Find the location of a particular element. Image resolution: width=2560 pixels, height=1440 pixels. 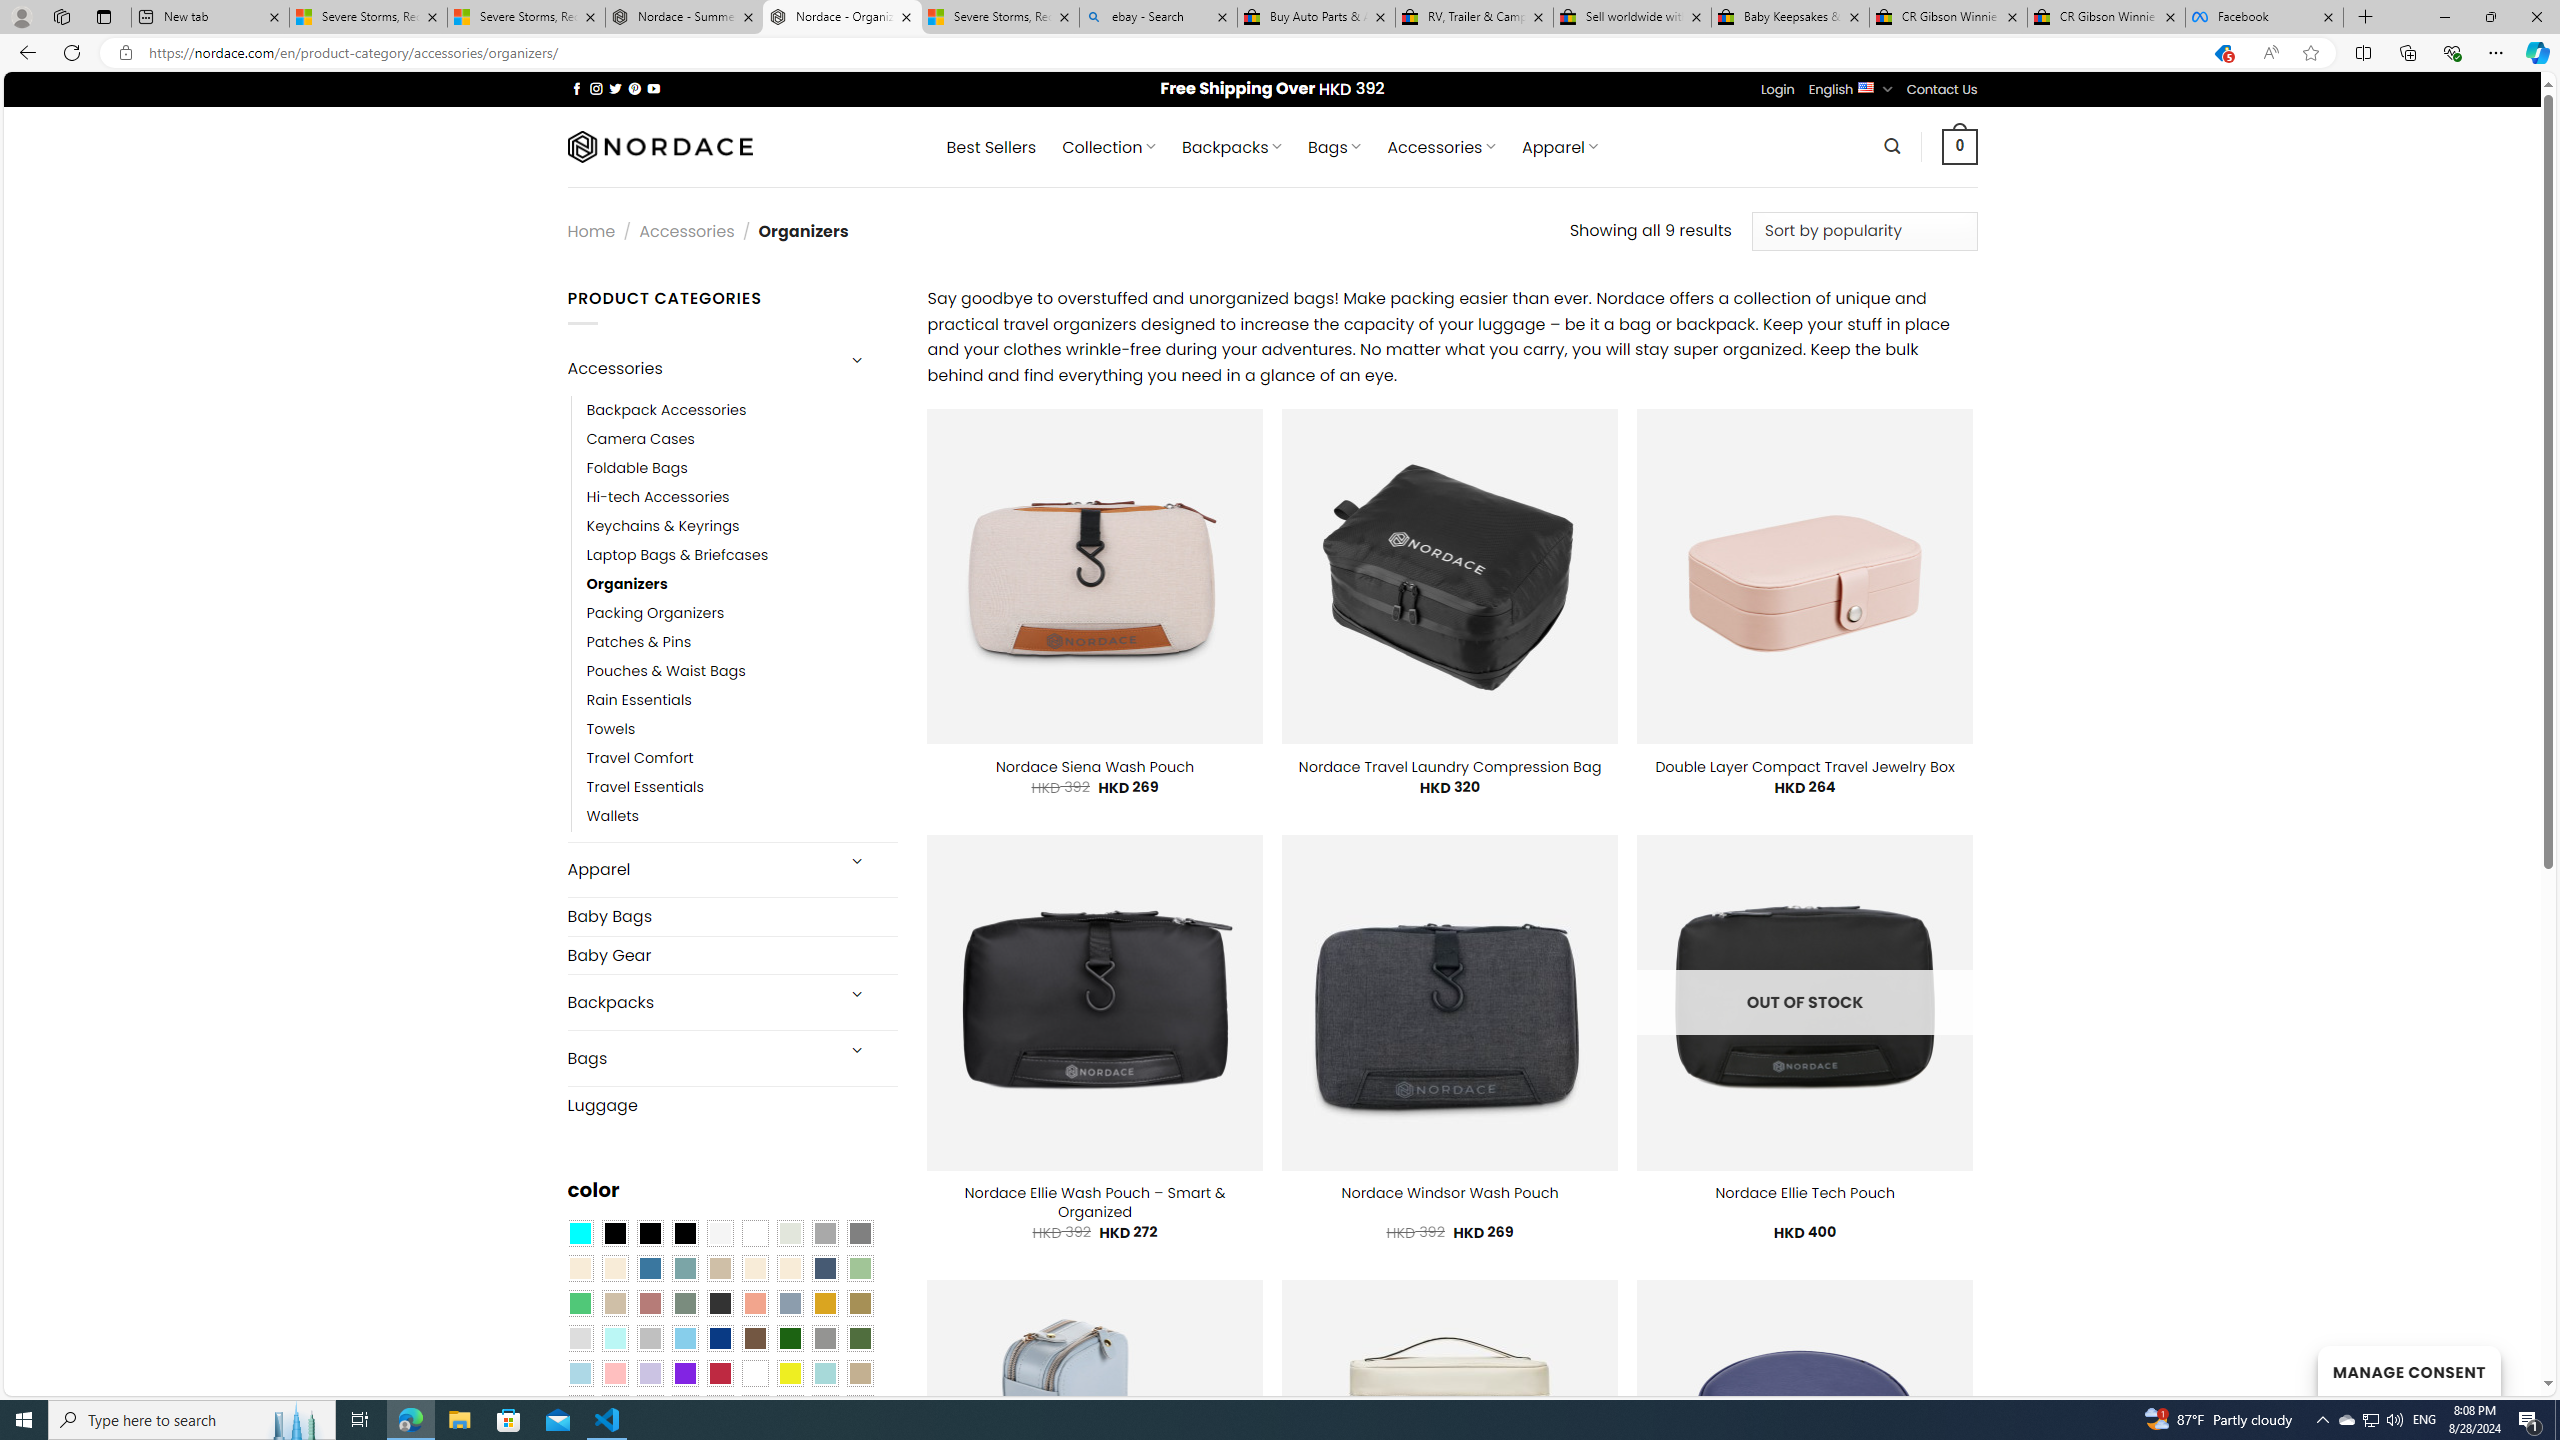

English is located at coordinates (1866, 86).